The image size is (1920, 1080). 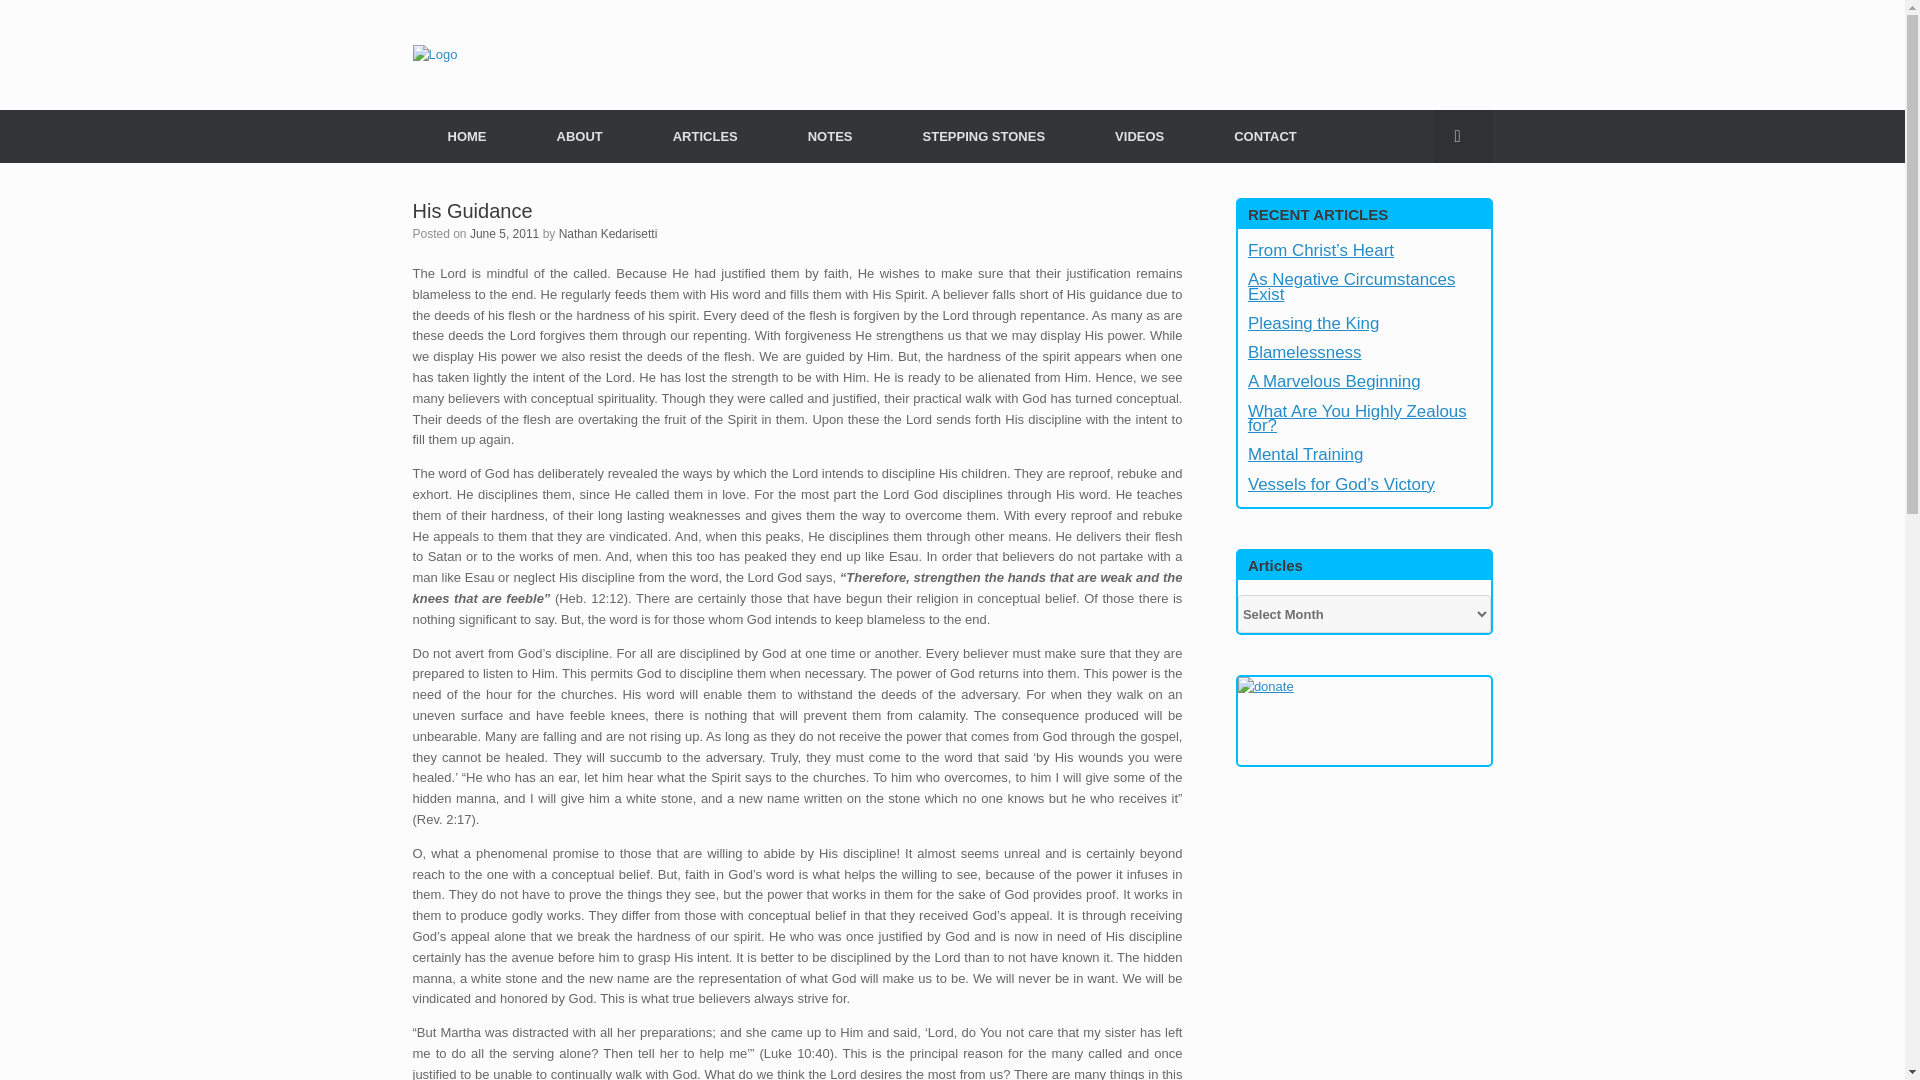 I want to click on As Negative Circumstances Exist, so click(x=1352, y=286).